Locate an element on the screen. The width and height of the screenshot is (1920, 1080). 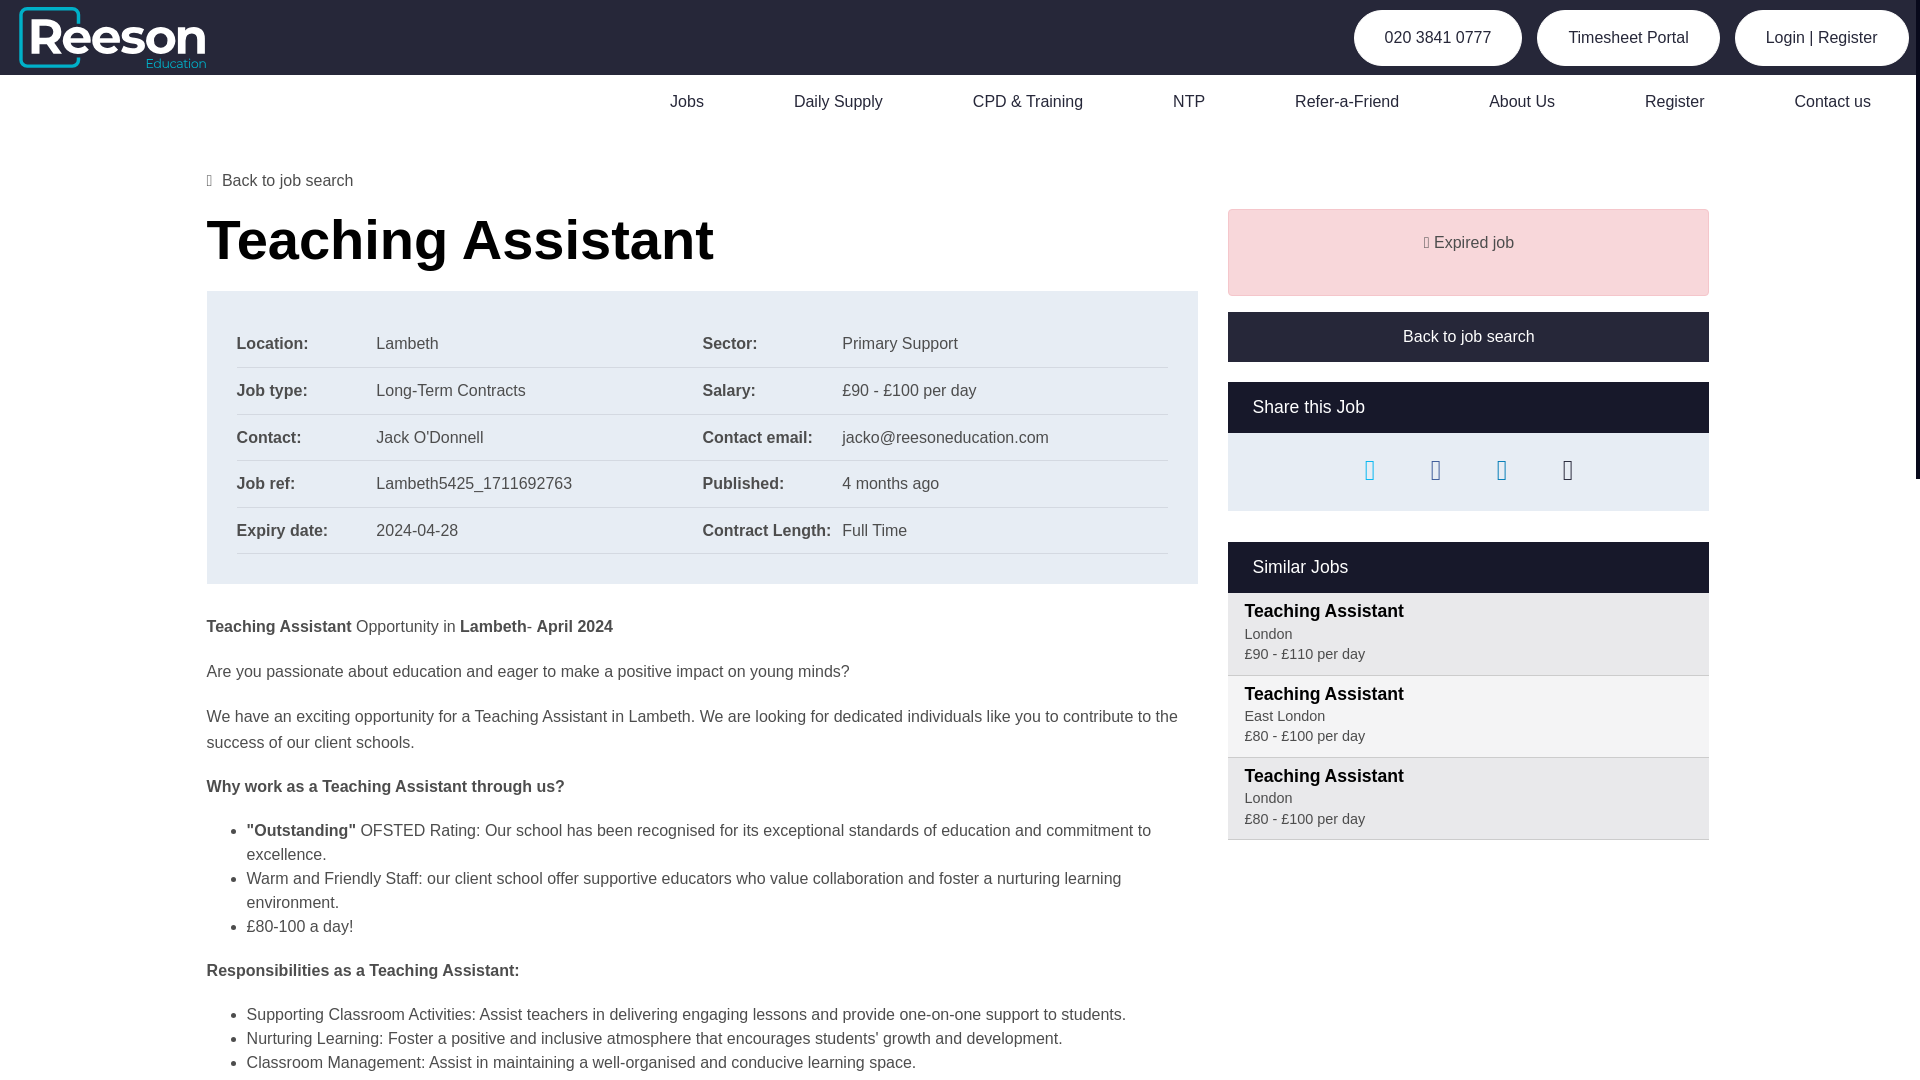
Facebook is located at coordinates (1436, 472).